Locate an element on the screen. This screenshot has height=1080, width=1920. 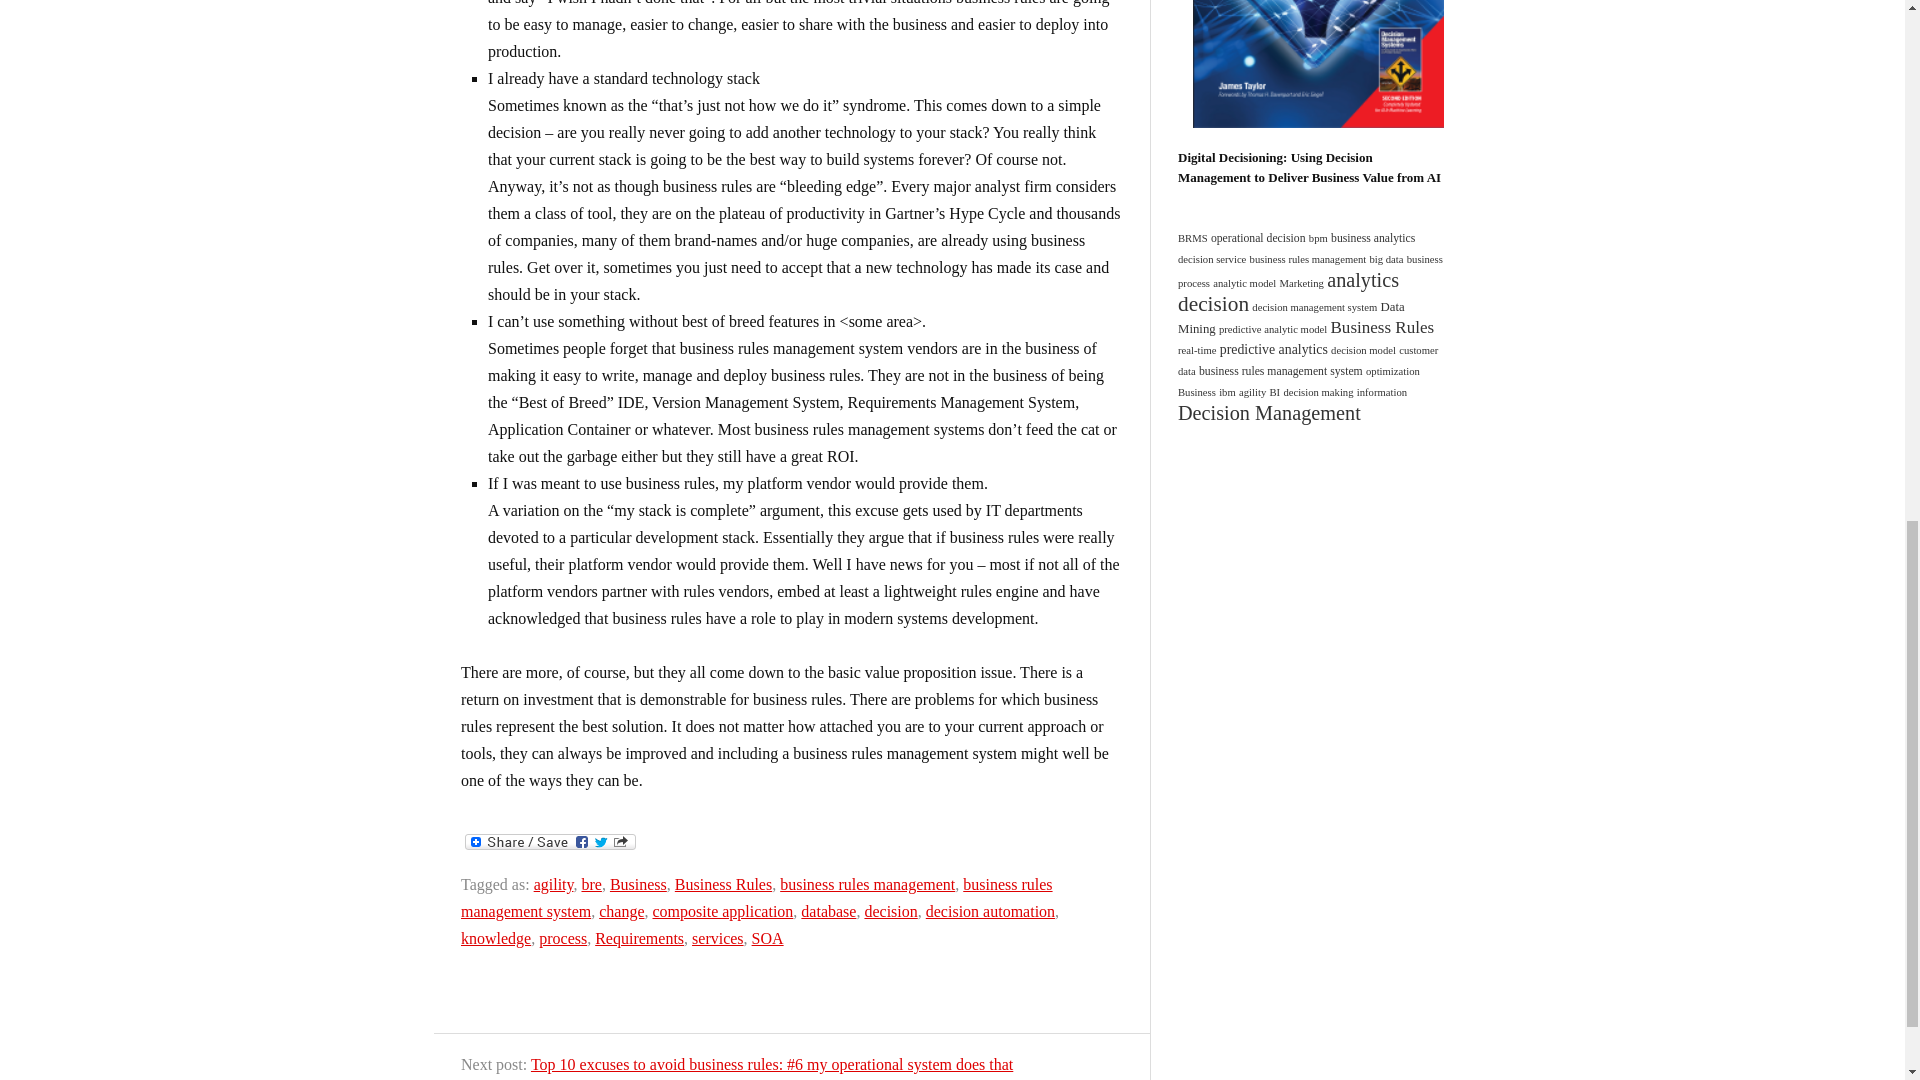
269 topics is located at coordinates (1318, 238).